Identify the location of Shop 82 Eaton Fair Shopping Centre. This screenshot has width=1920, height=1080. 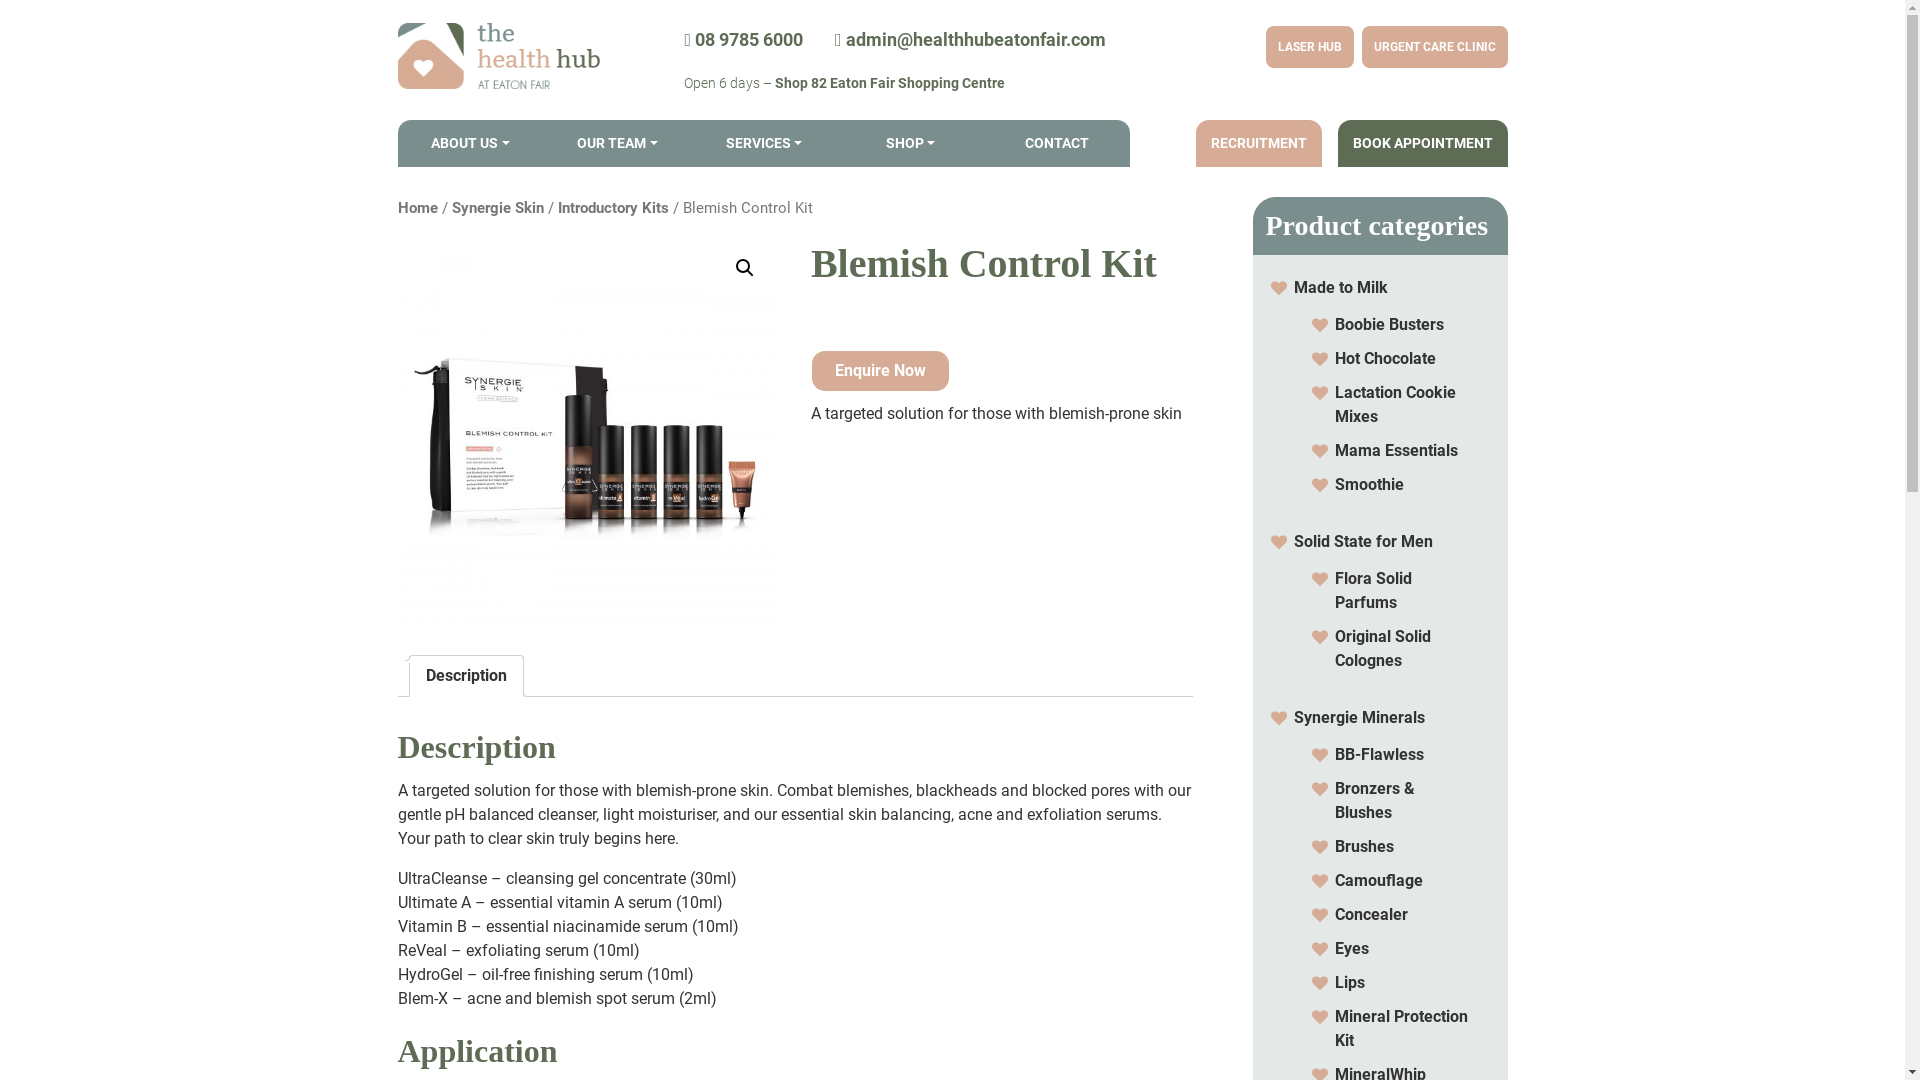
(890, 83).